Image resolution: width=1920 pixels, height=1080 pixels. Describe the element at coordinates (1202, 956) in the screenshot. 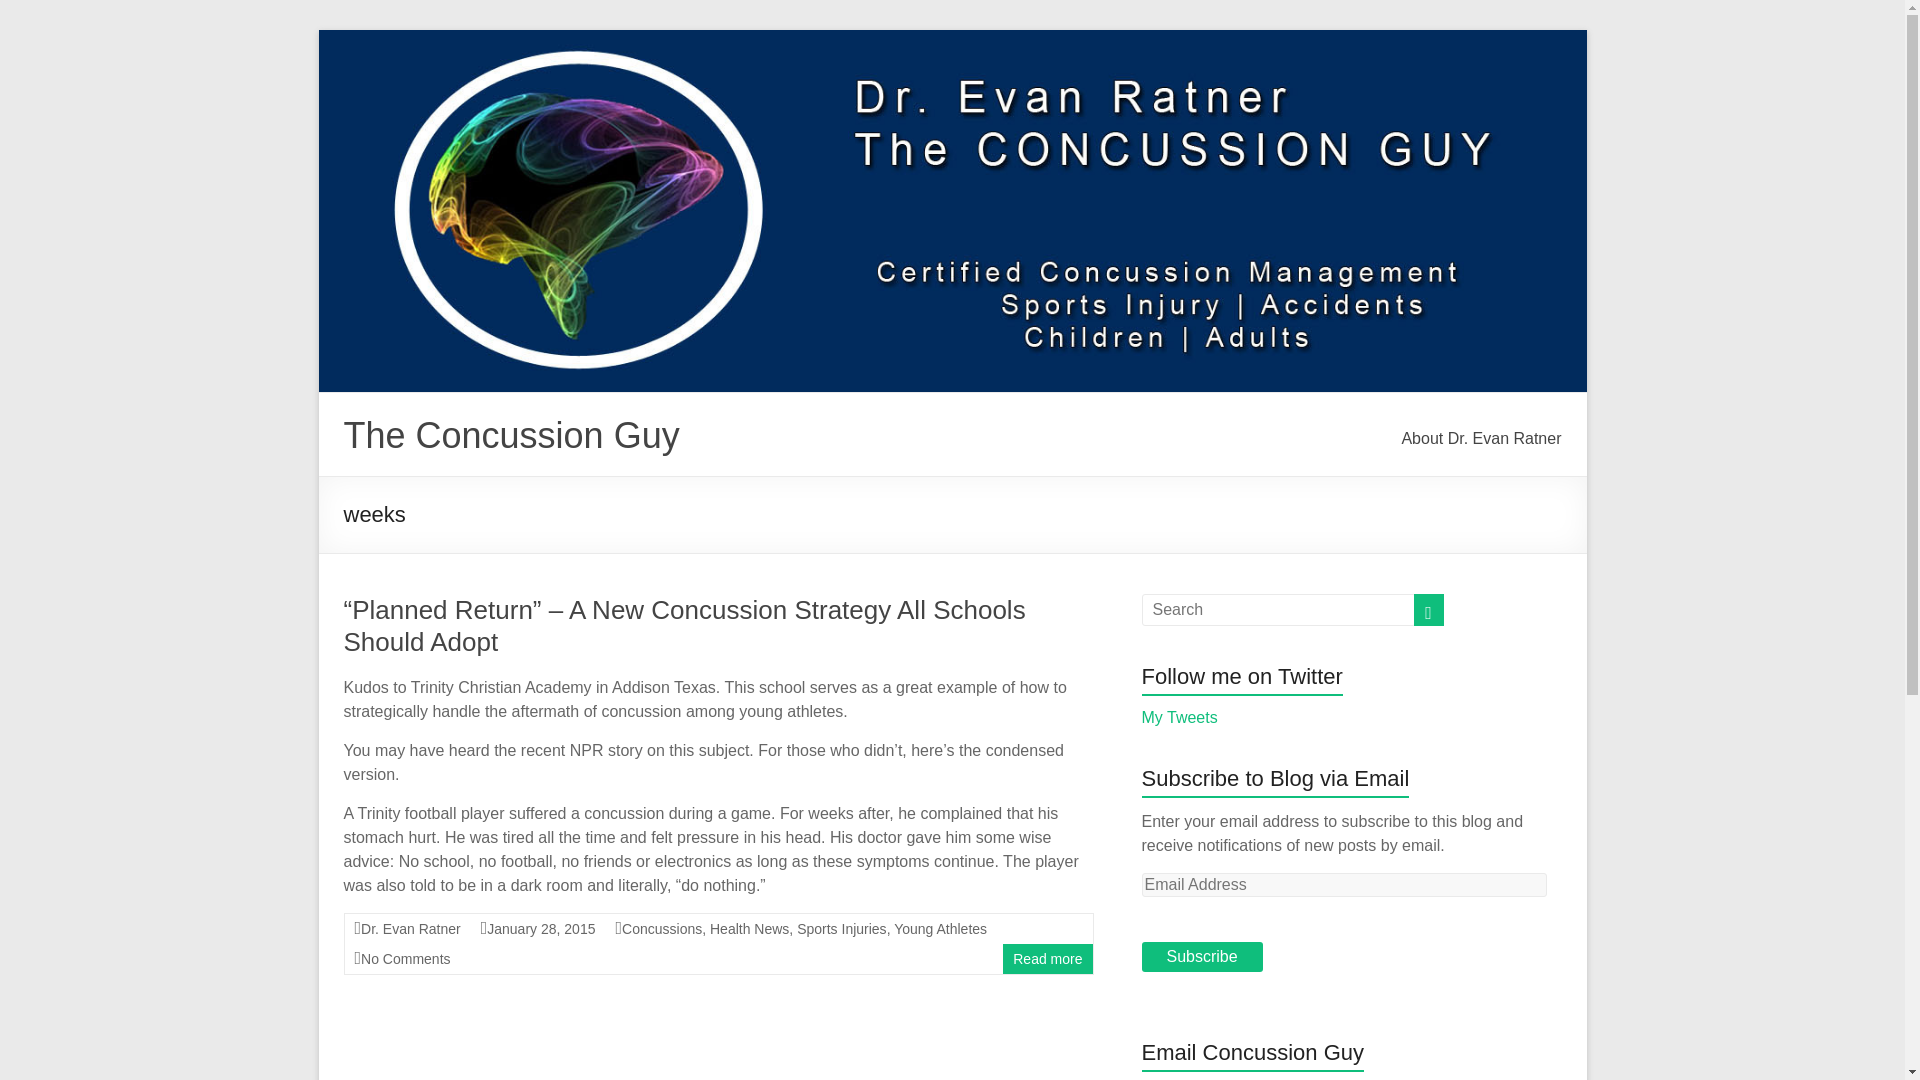

I see `Subscribe` at that location.